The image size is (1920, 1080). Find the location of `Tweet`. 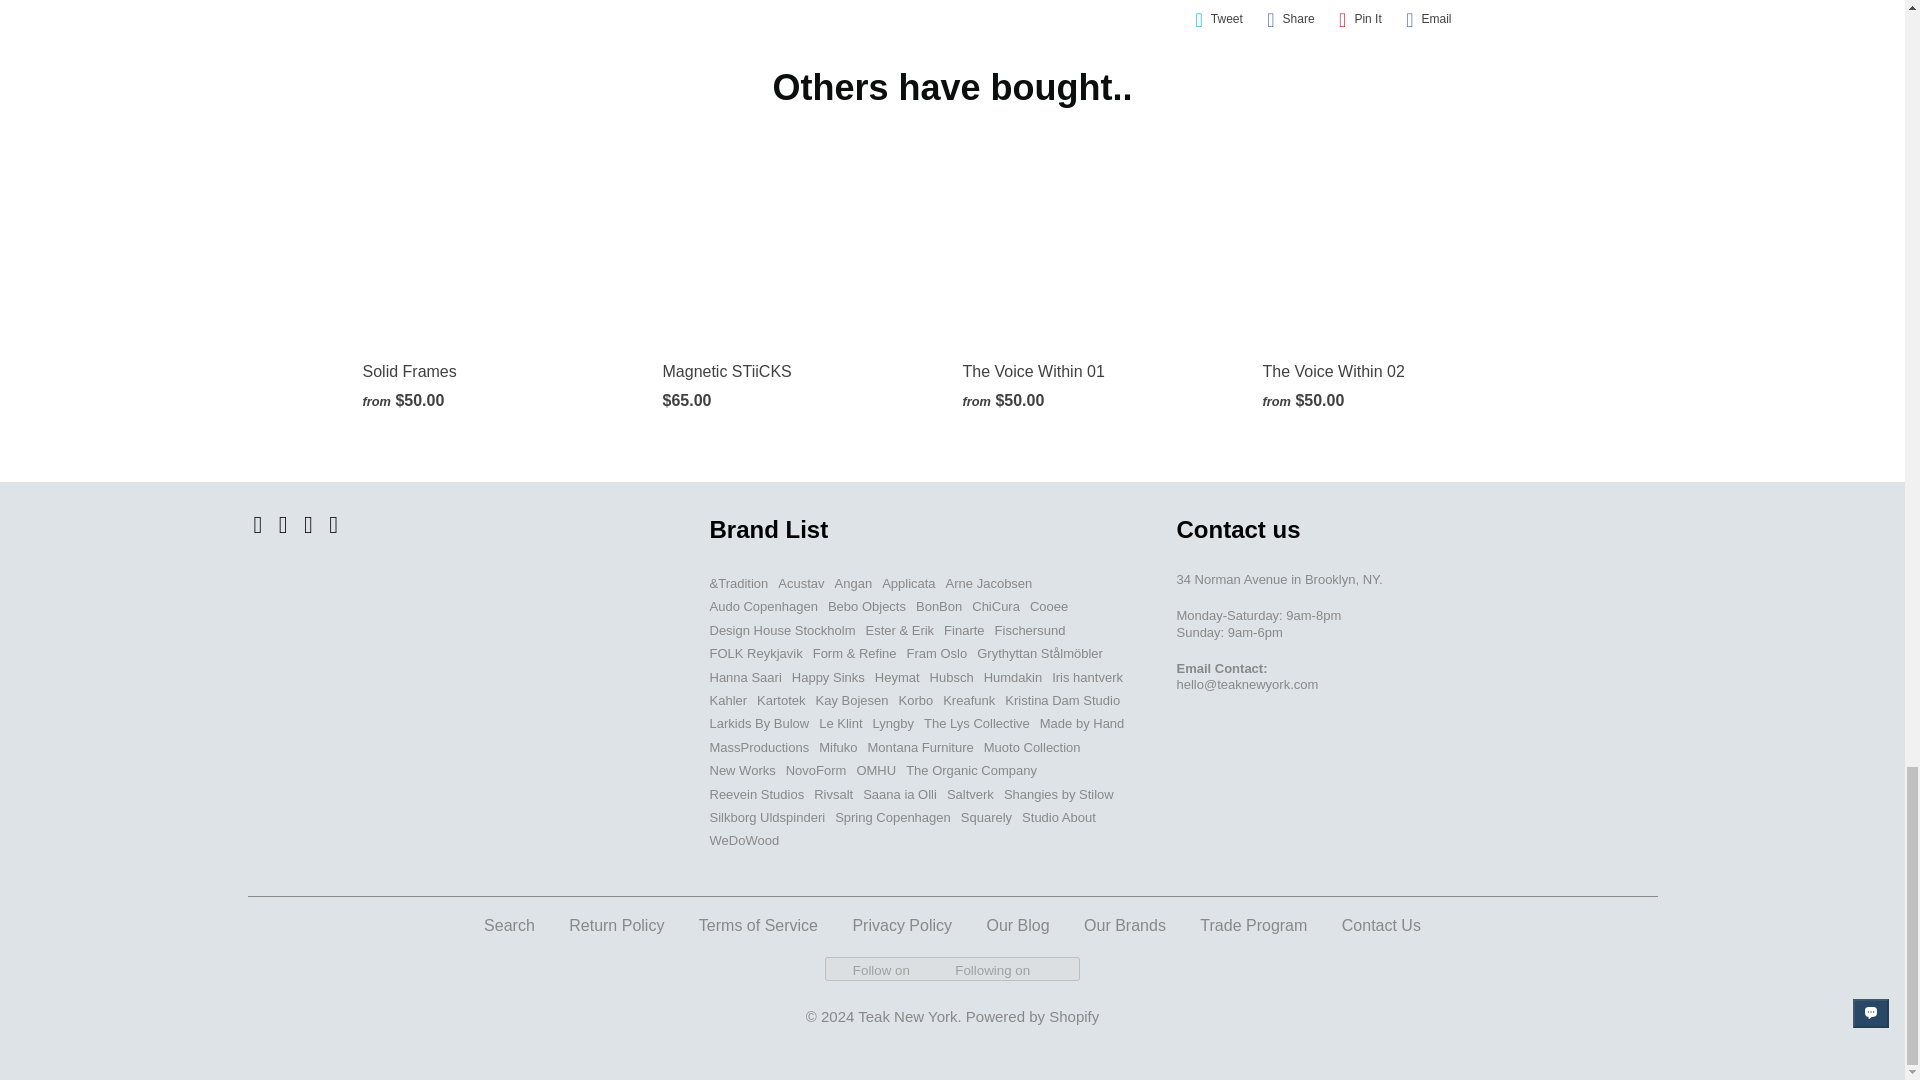

Tweet is located at coordinates (1218, 19).